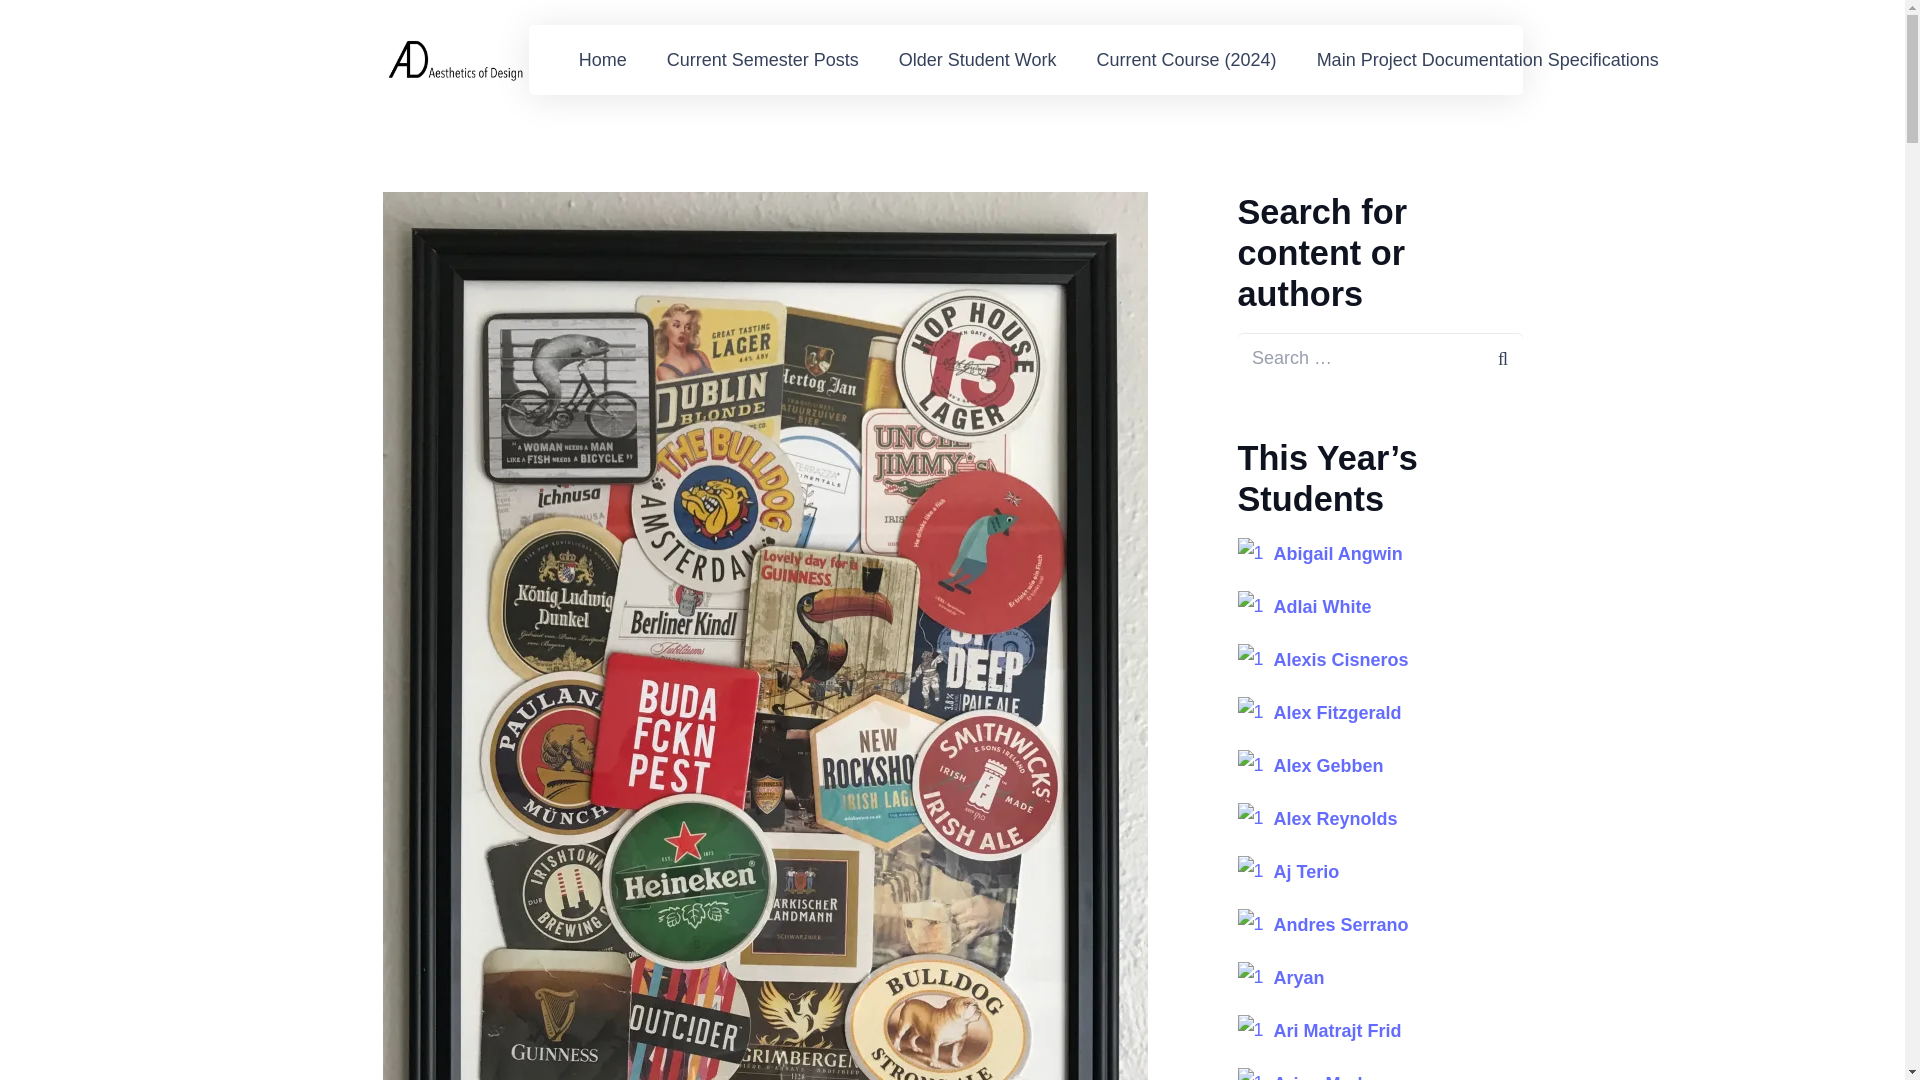 The image size is (1920, 1080). Describe the element at coordinates (602, 60) in the screenshot. I see `Home` at that location.